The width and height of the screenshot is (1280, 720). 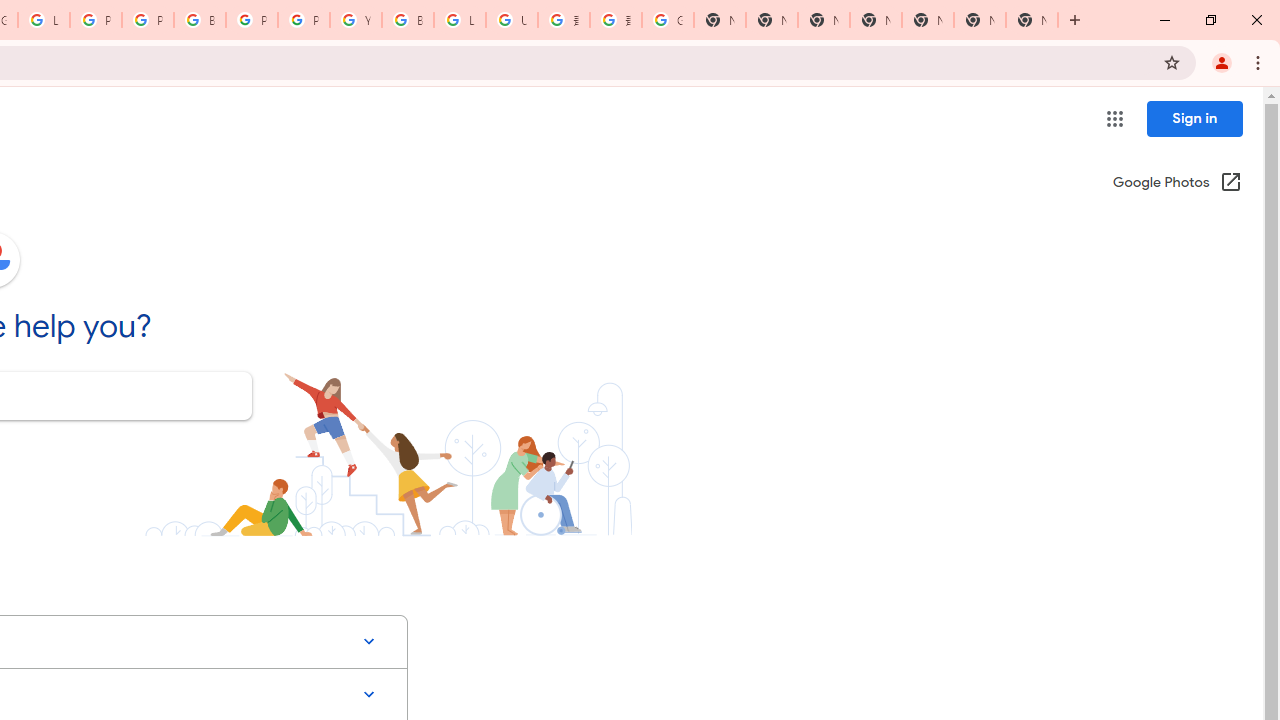 What do you see at coordinates (1177, 184) in the screenshot?
I see `Google Photos (Open in a new window)` at bounding box center [1177, 184].